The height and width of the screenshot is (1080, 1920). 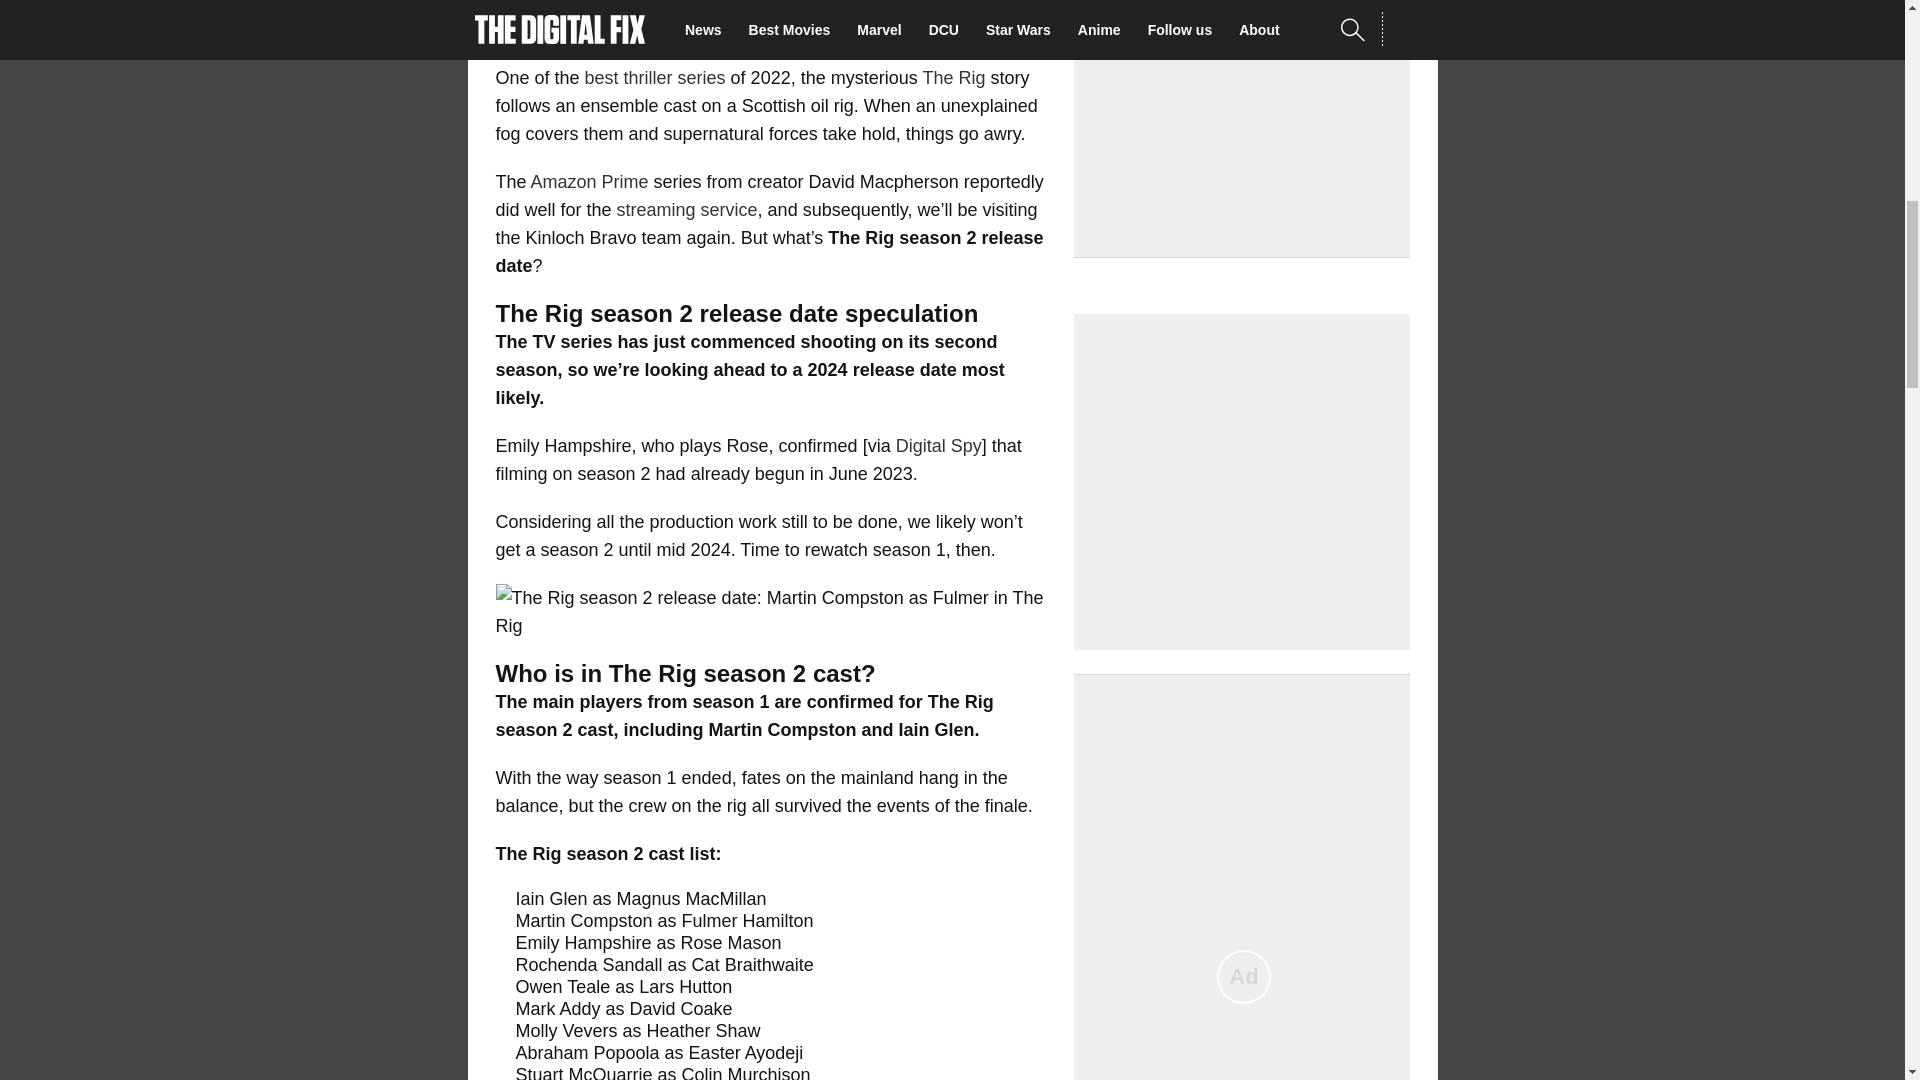 What do you see at coordinates (952, 78) in the screenshot?
I see `The Rig` at bounding box center [952, 78].